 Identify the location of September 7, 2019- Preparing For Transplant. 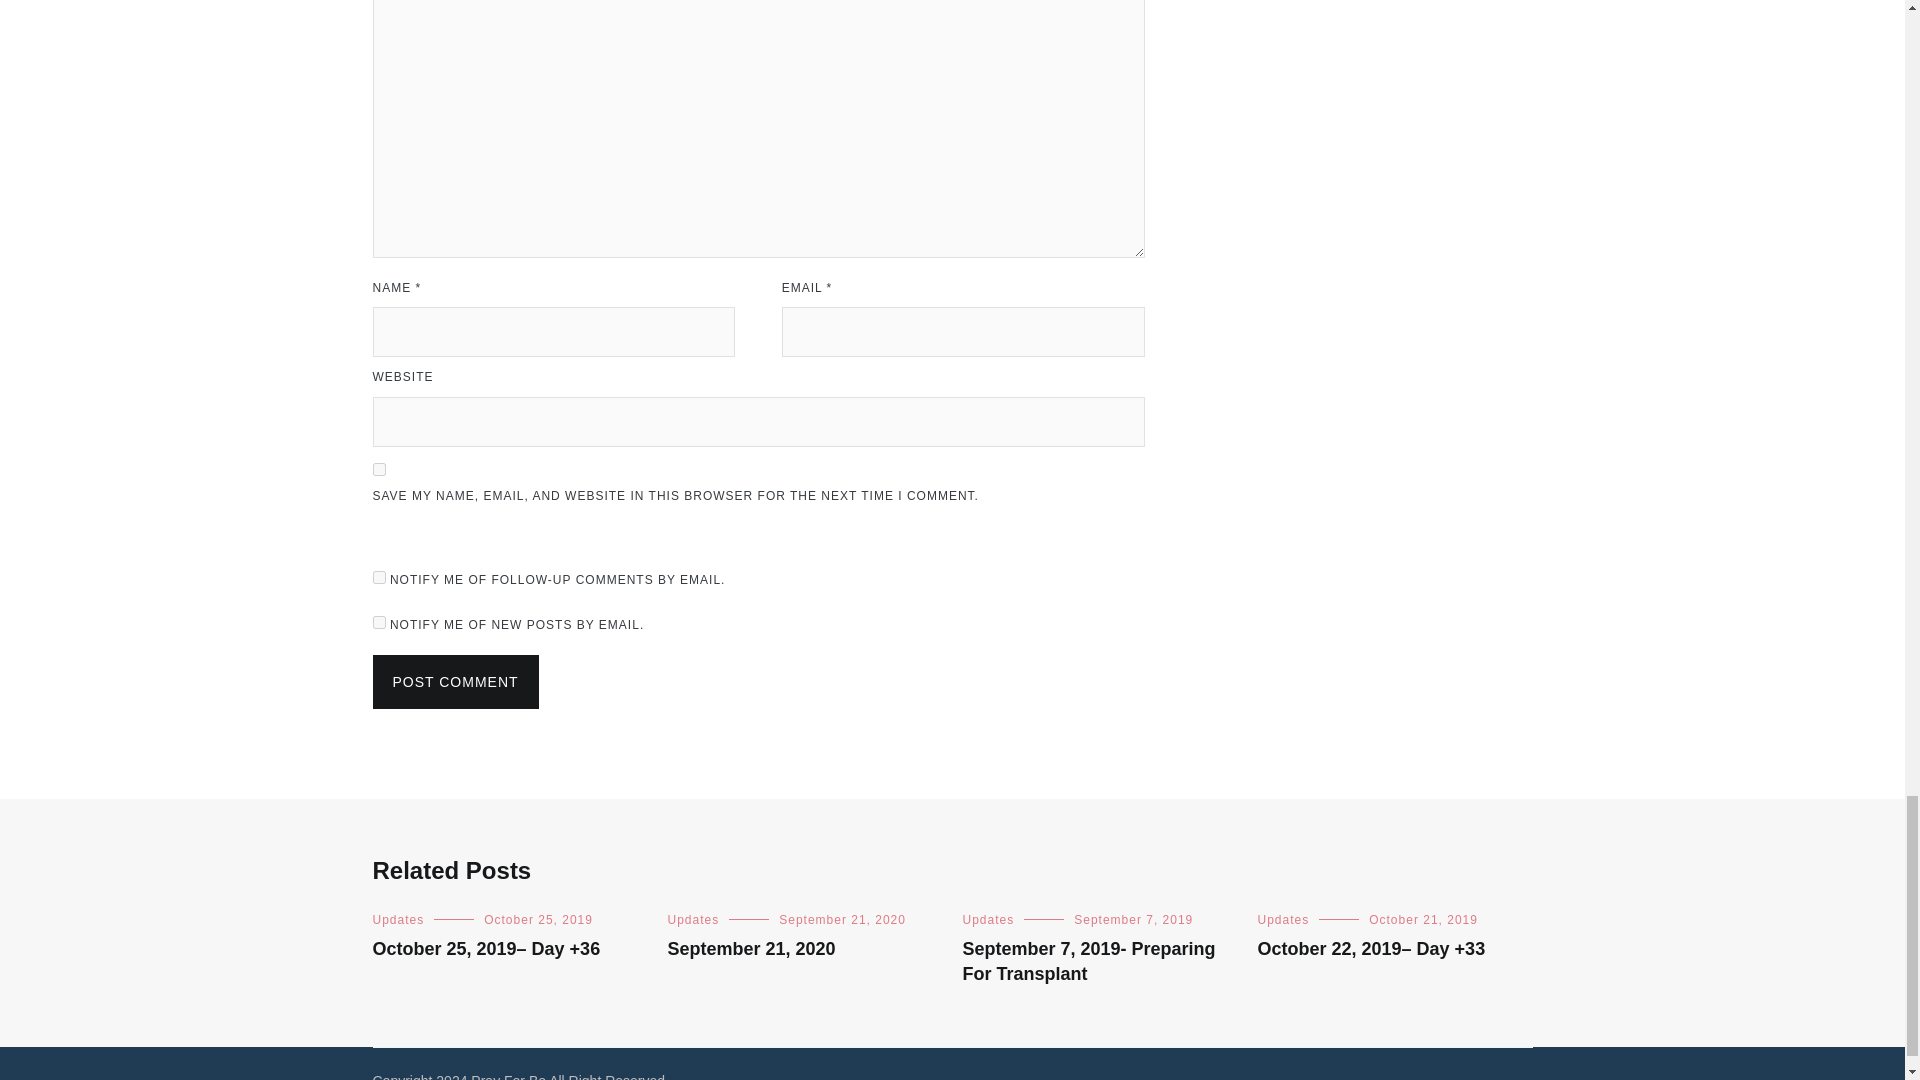
(1088, 960).